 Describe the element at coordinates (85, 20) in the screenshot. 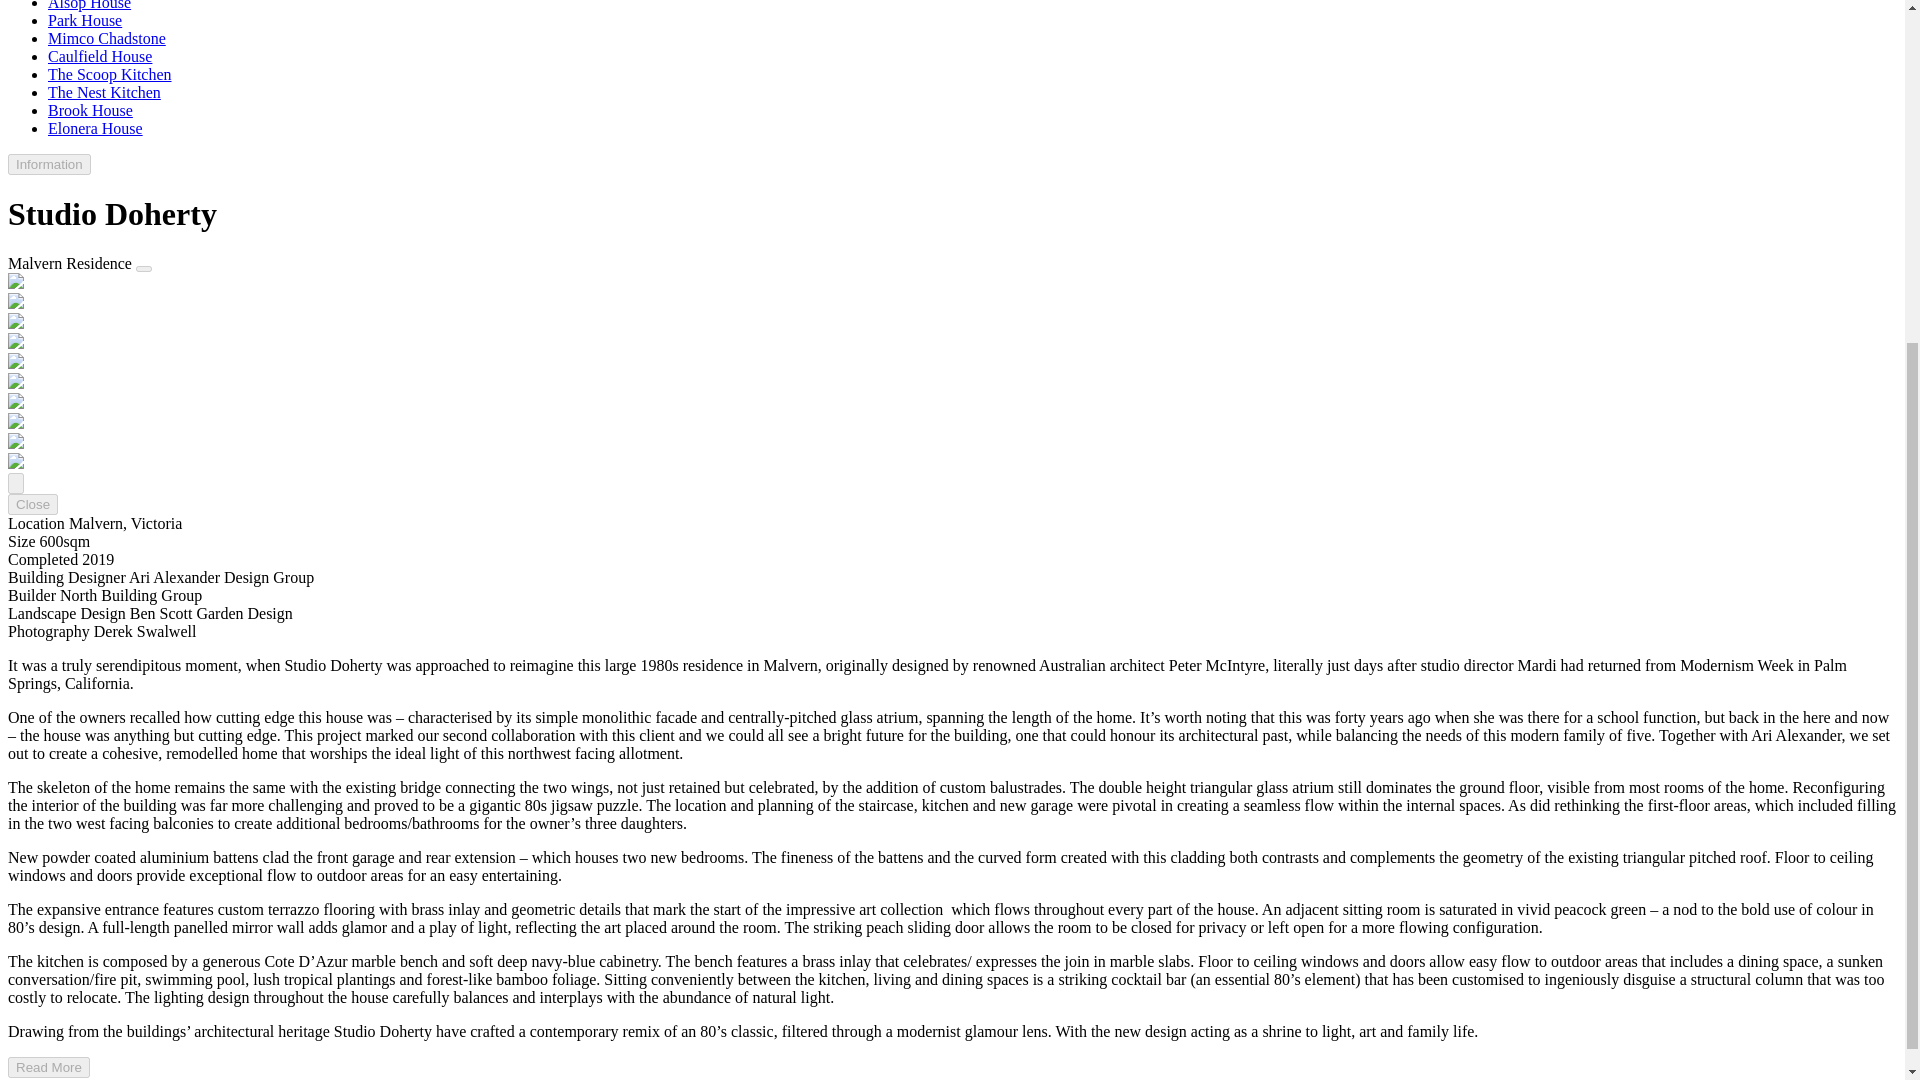

I see `Park House` at that location.